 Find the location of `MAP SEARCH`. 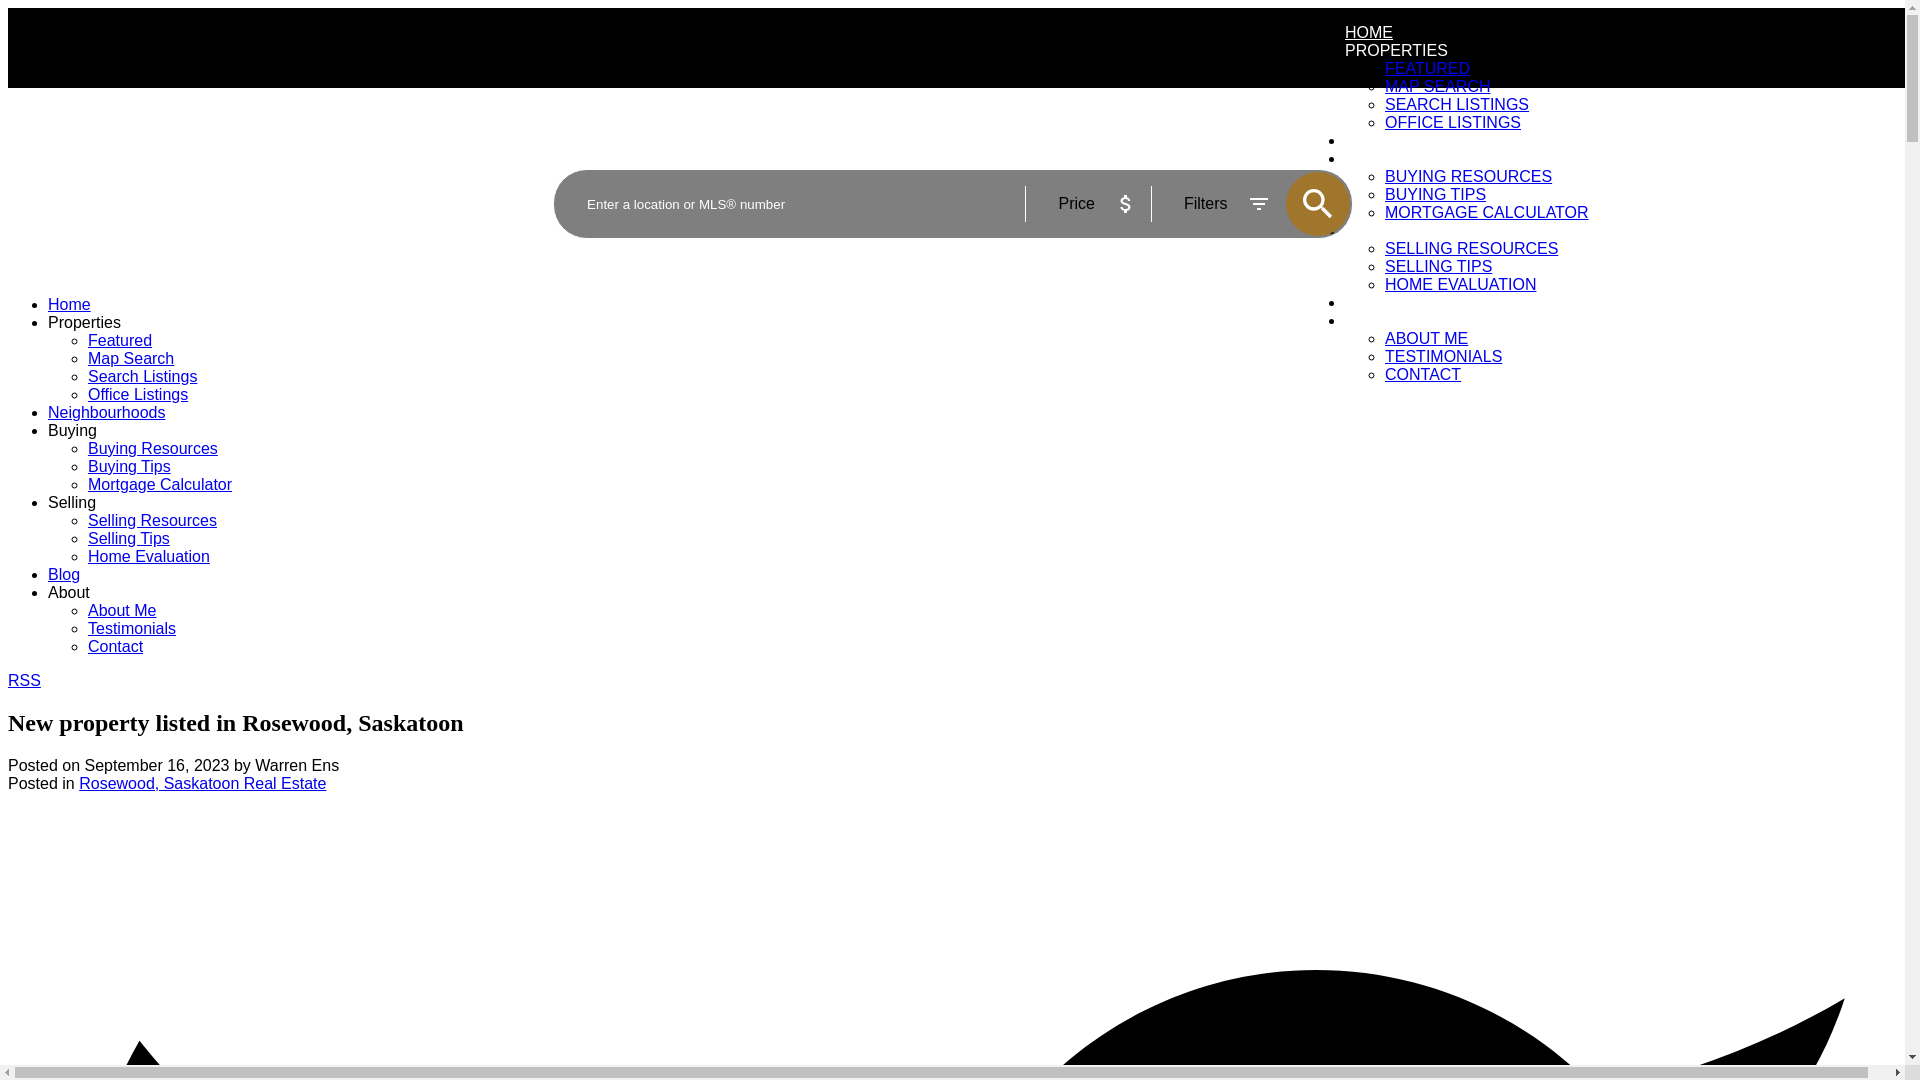

MAP SEARCH is located at coordinates (1438, 86).